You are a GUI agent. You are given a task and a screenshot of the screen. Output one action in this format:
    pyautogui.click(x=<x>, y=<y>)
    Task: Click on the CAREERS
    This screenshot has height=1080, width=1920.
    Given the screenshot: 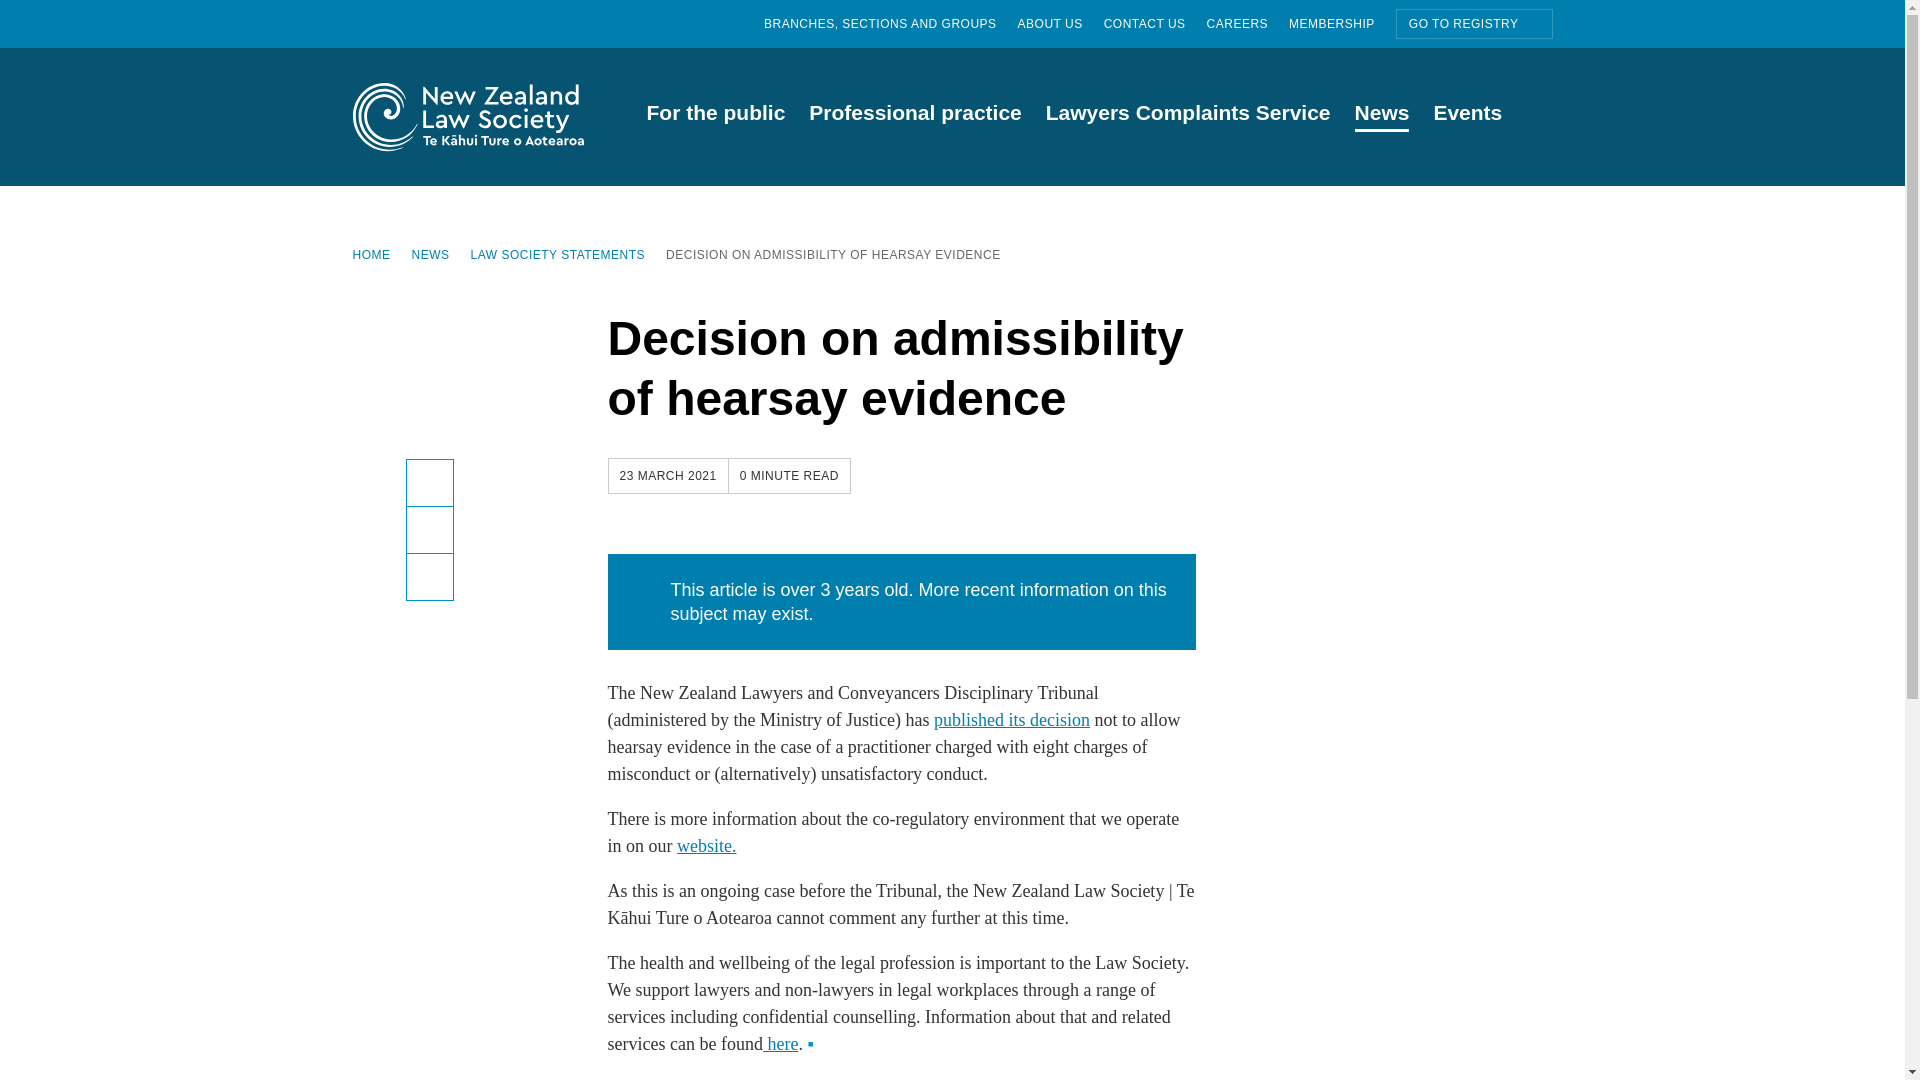 What is the action you would take?
    pyautogui.click(x=1248, y=24)
    